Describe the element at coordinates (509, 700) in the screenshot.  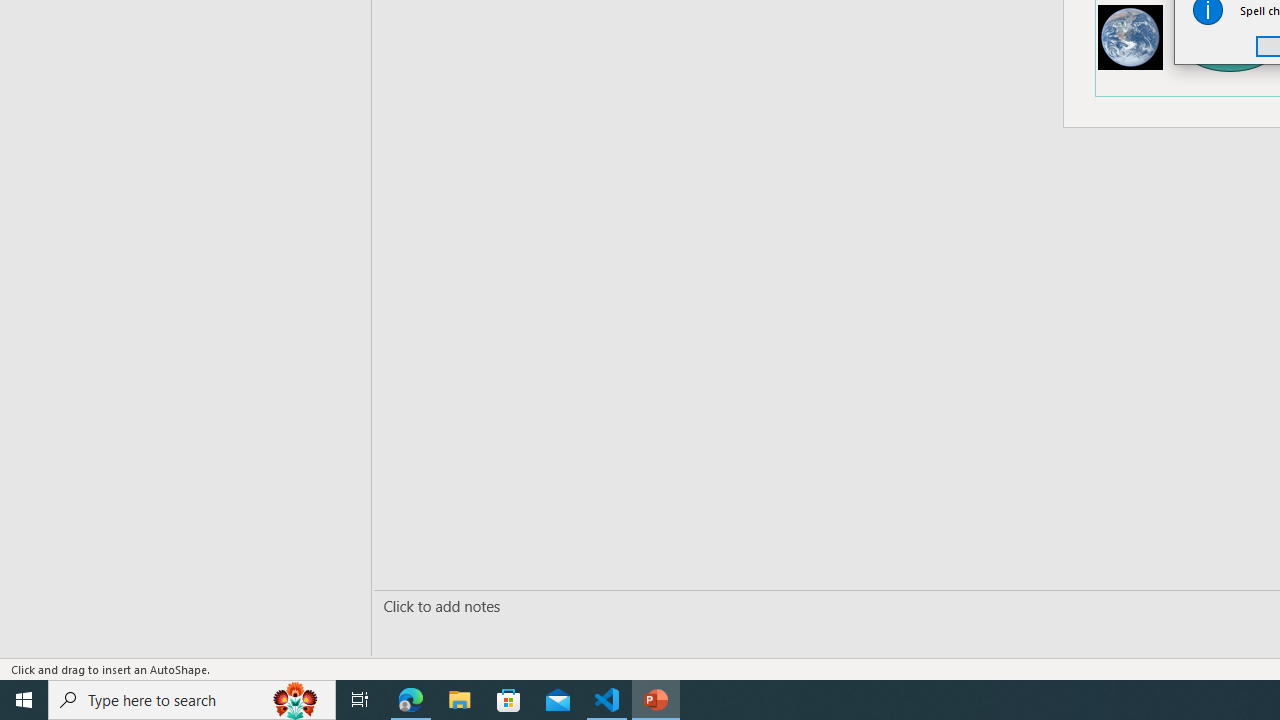
I see `Microsoft Store` at that location.